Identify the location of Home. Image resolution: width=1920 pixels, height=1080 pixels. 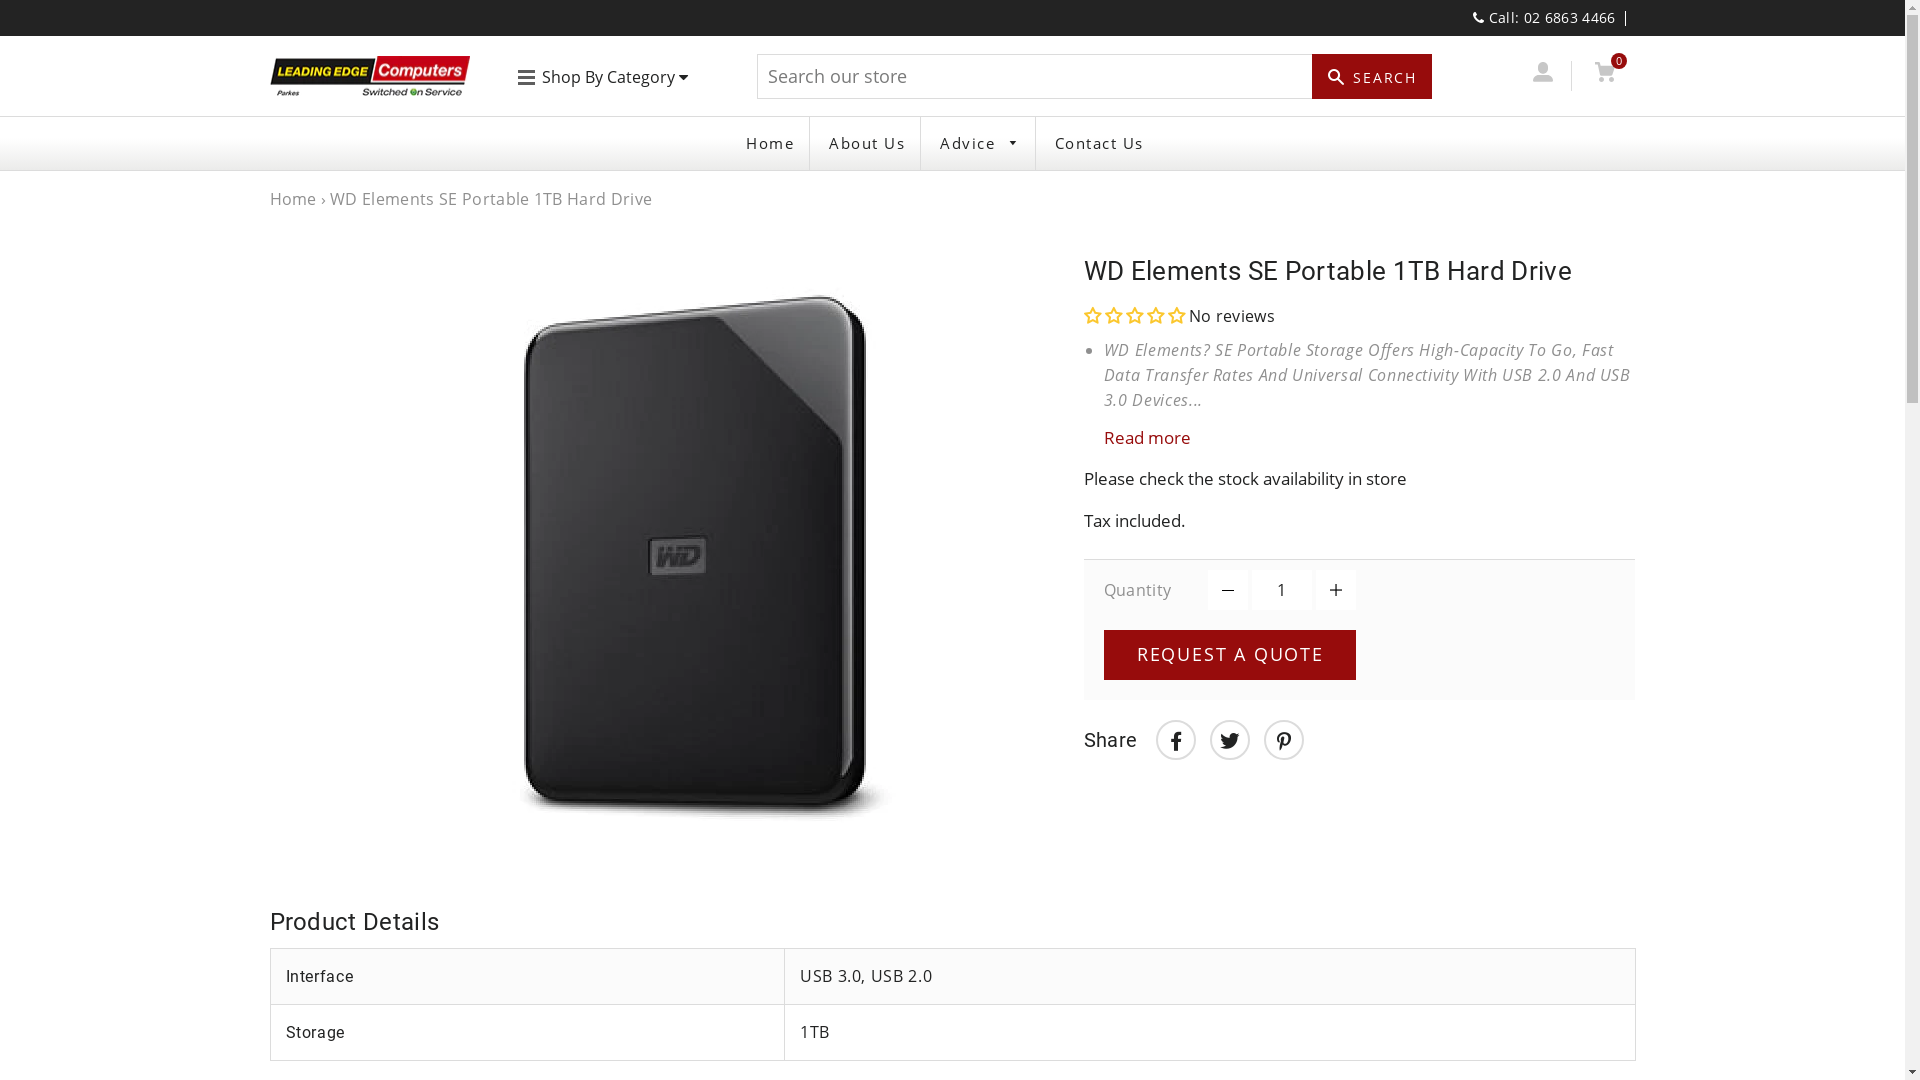
(770, 144).